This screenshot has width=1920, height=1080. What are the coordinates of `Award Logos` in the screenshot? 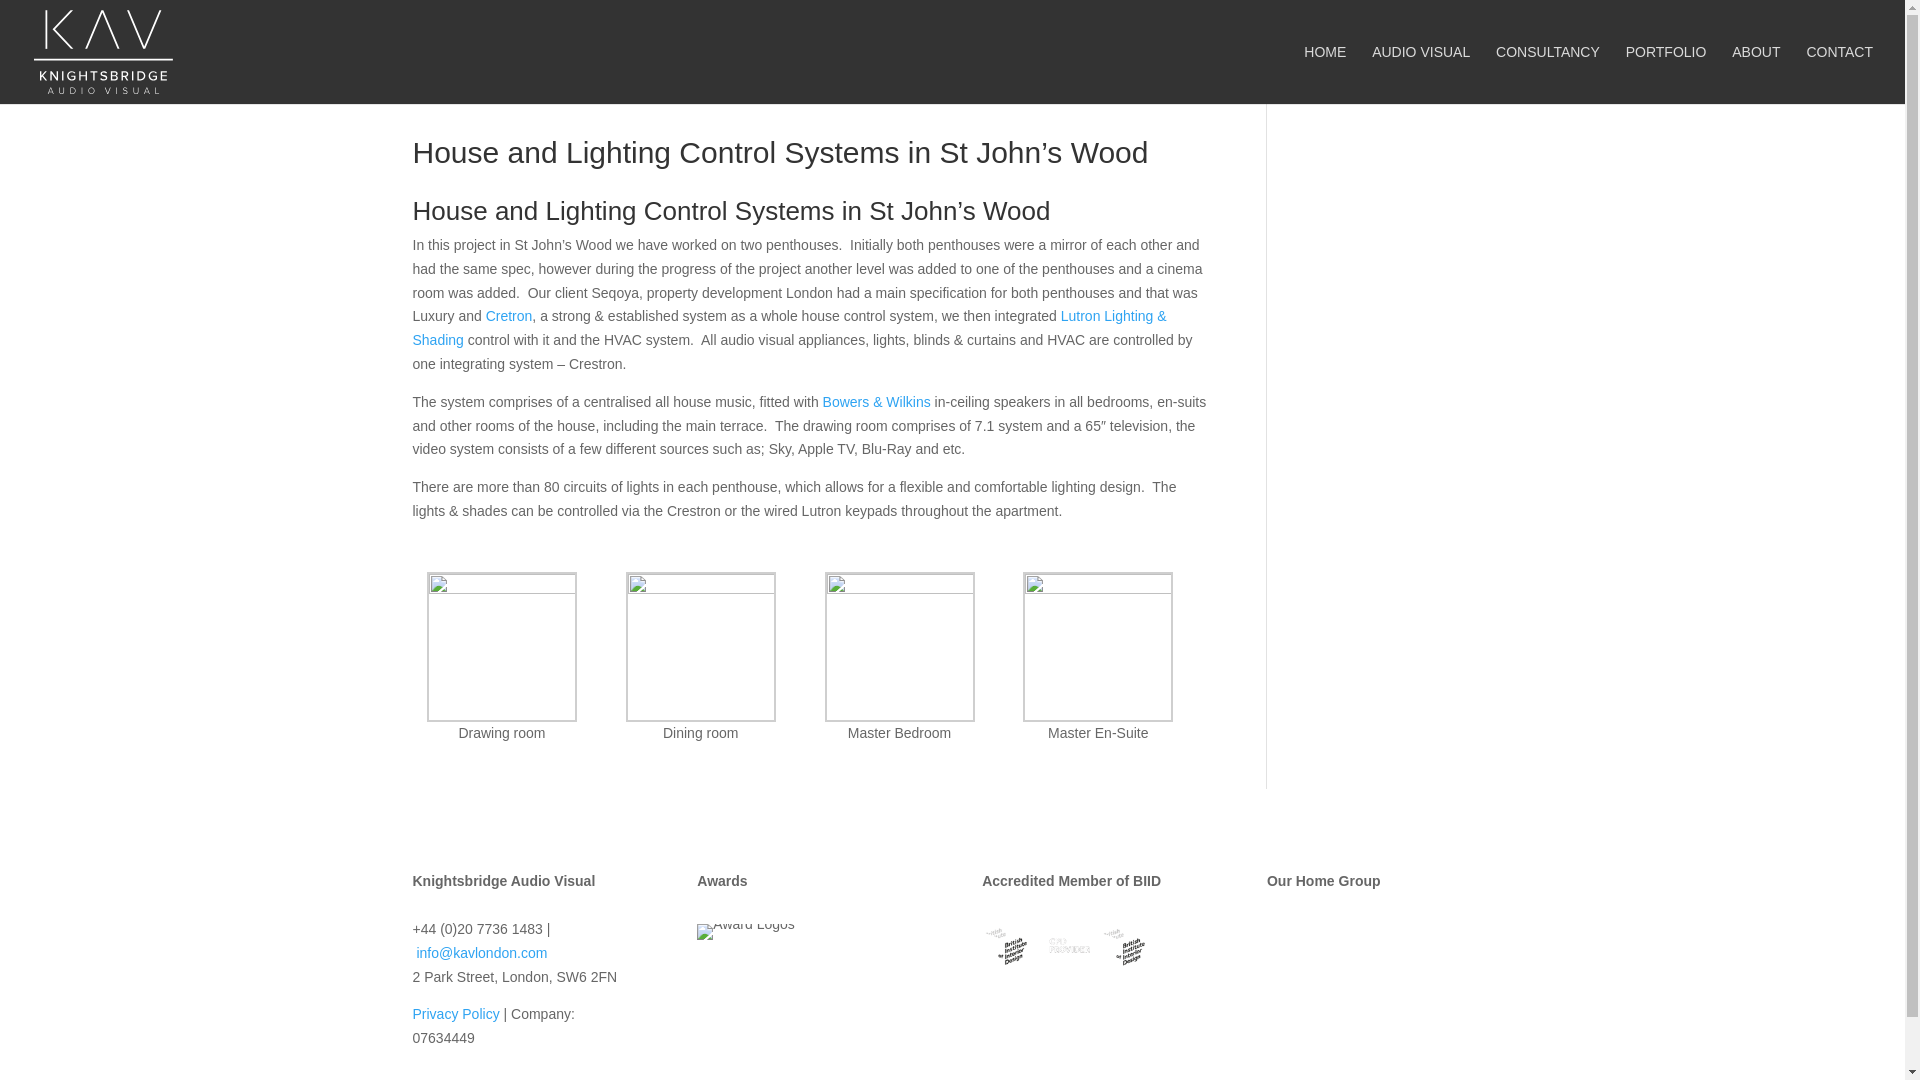 It's located at (745, 932).